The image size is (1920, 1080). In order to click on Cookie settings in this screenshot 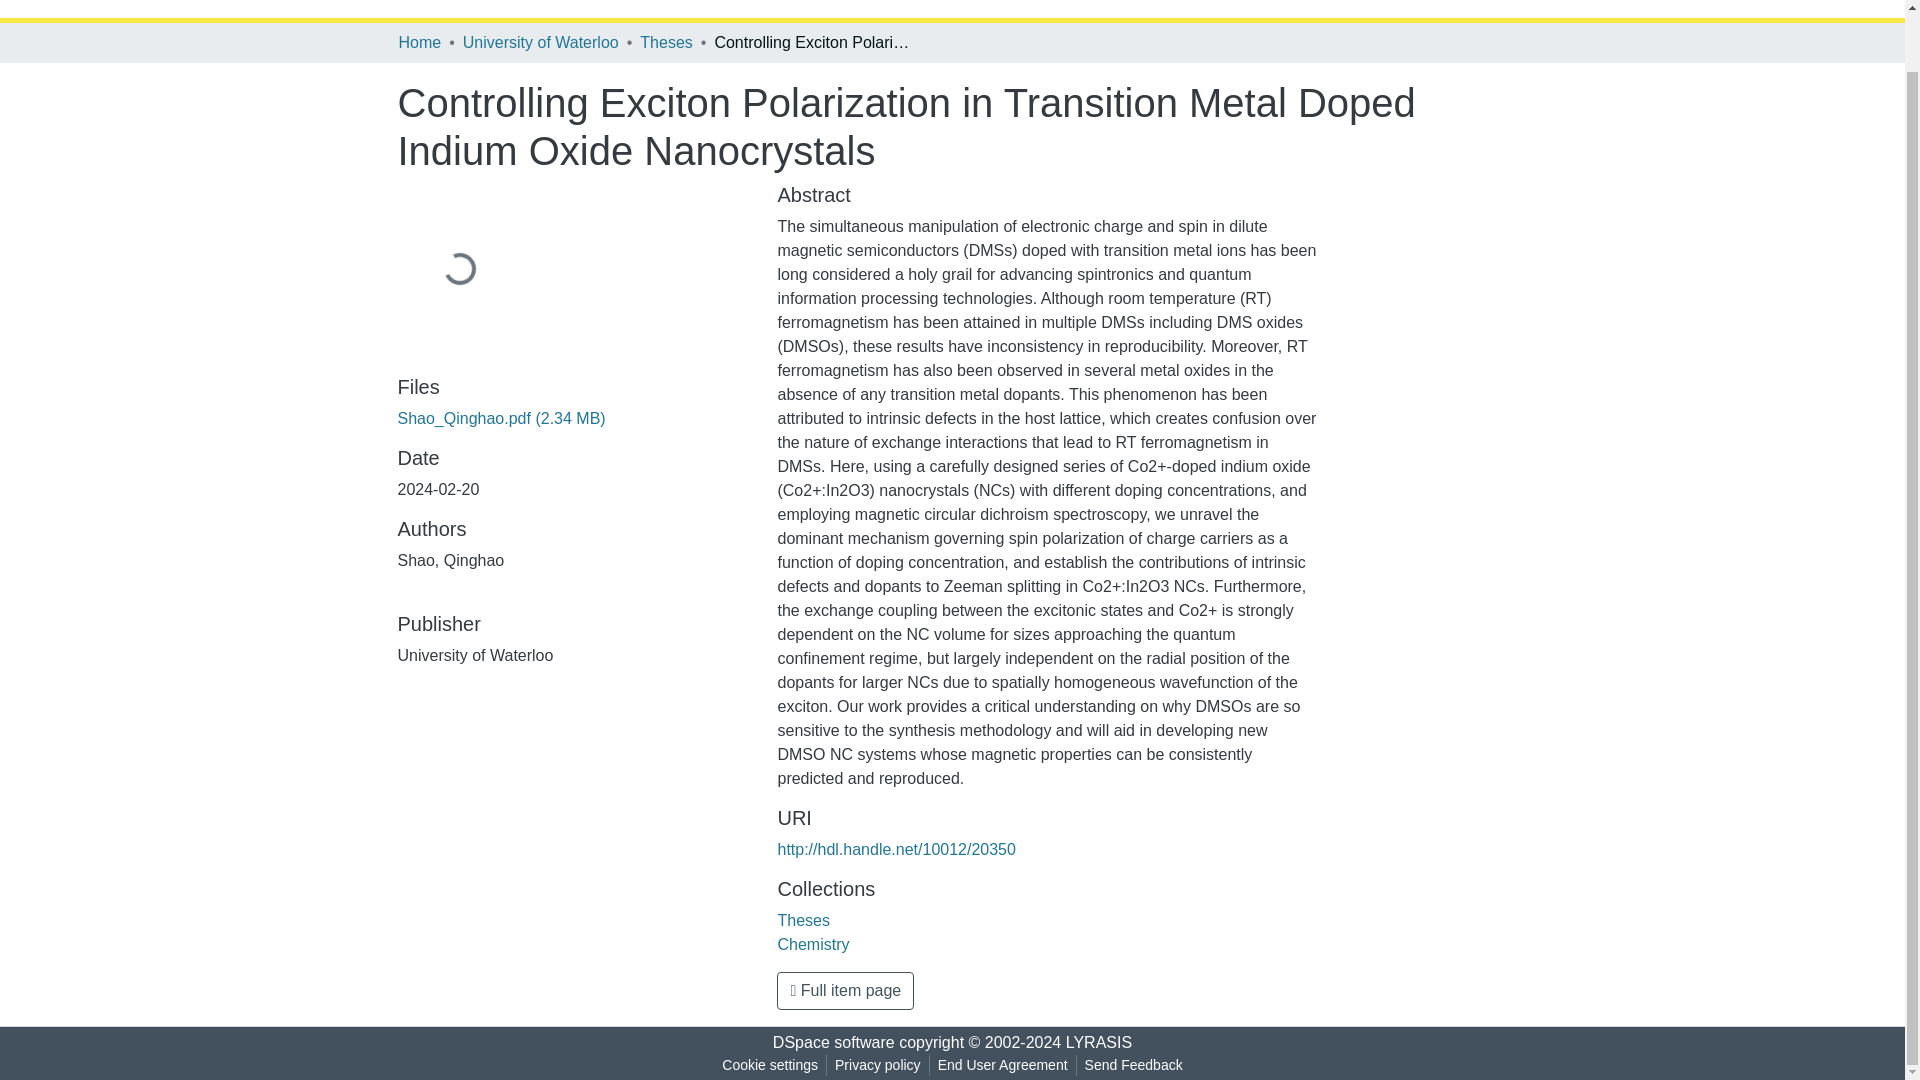, I will do `click(770, 1065)`.